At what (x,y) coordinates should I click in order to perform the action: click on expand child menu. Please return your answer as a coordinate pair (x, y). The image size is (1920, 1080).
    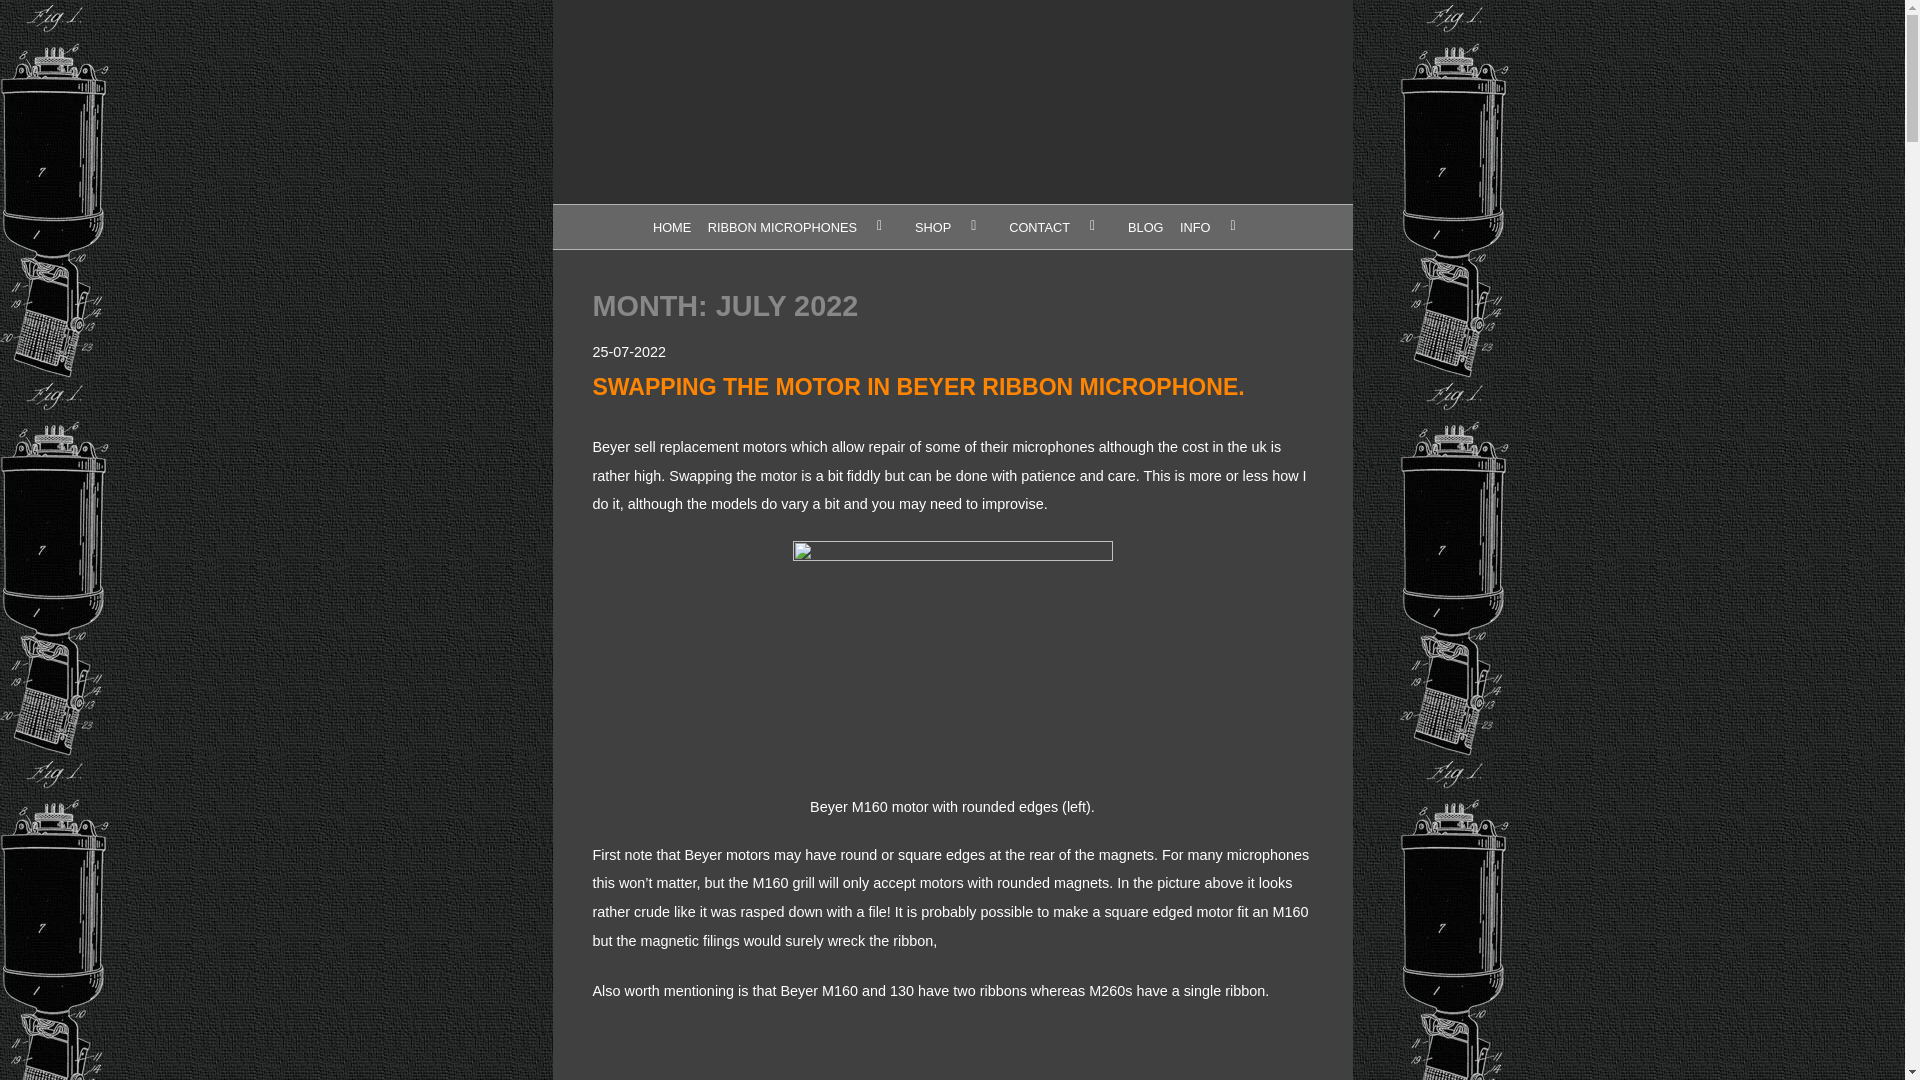
    Looking at the image, I should click on (973, 224).